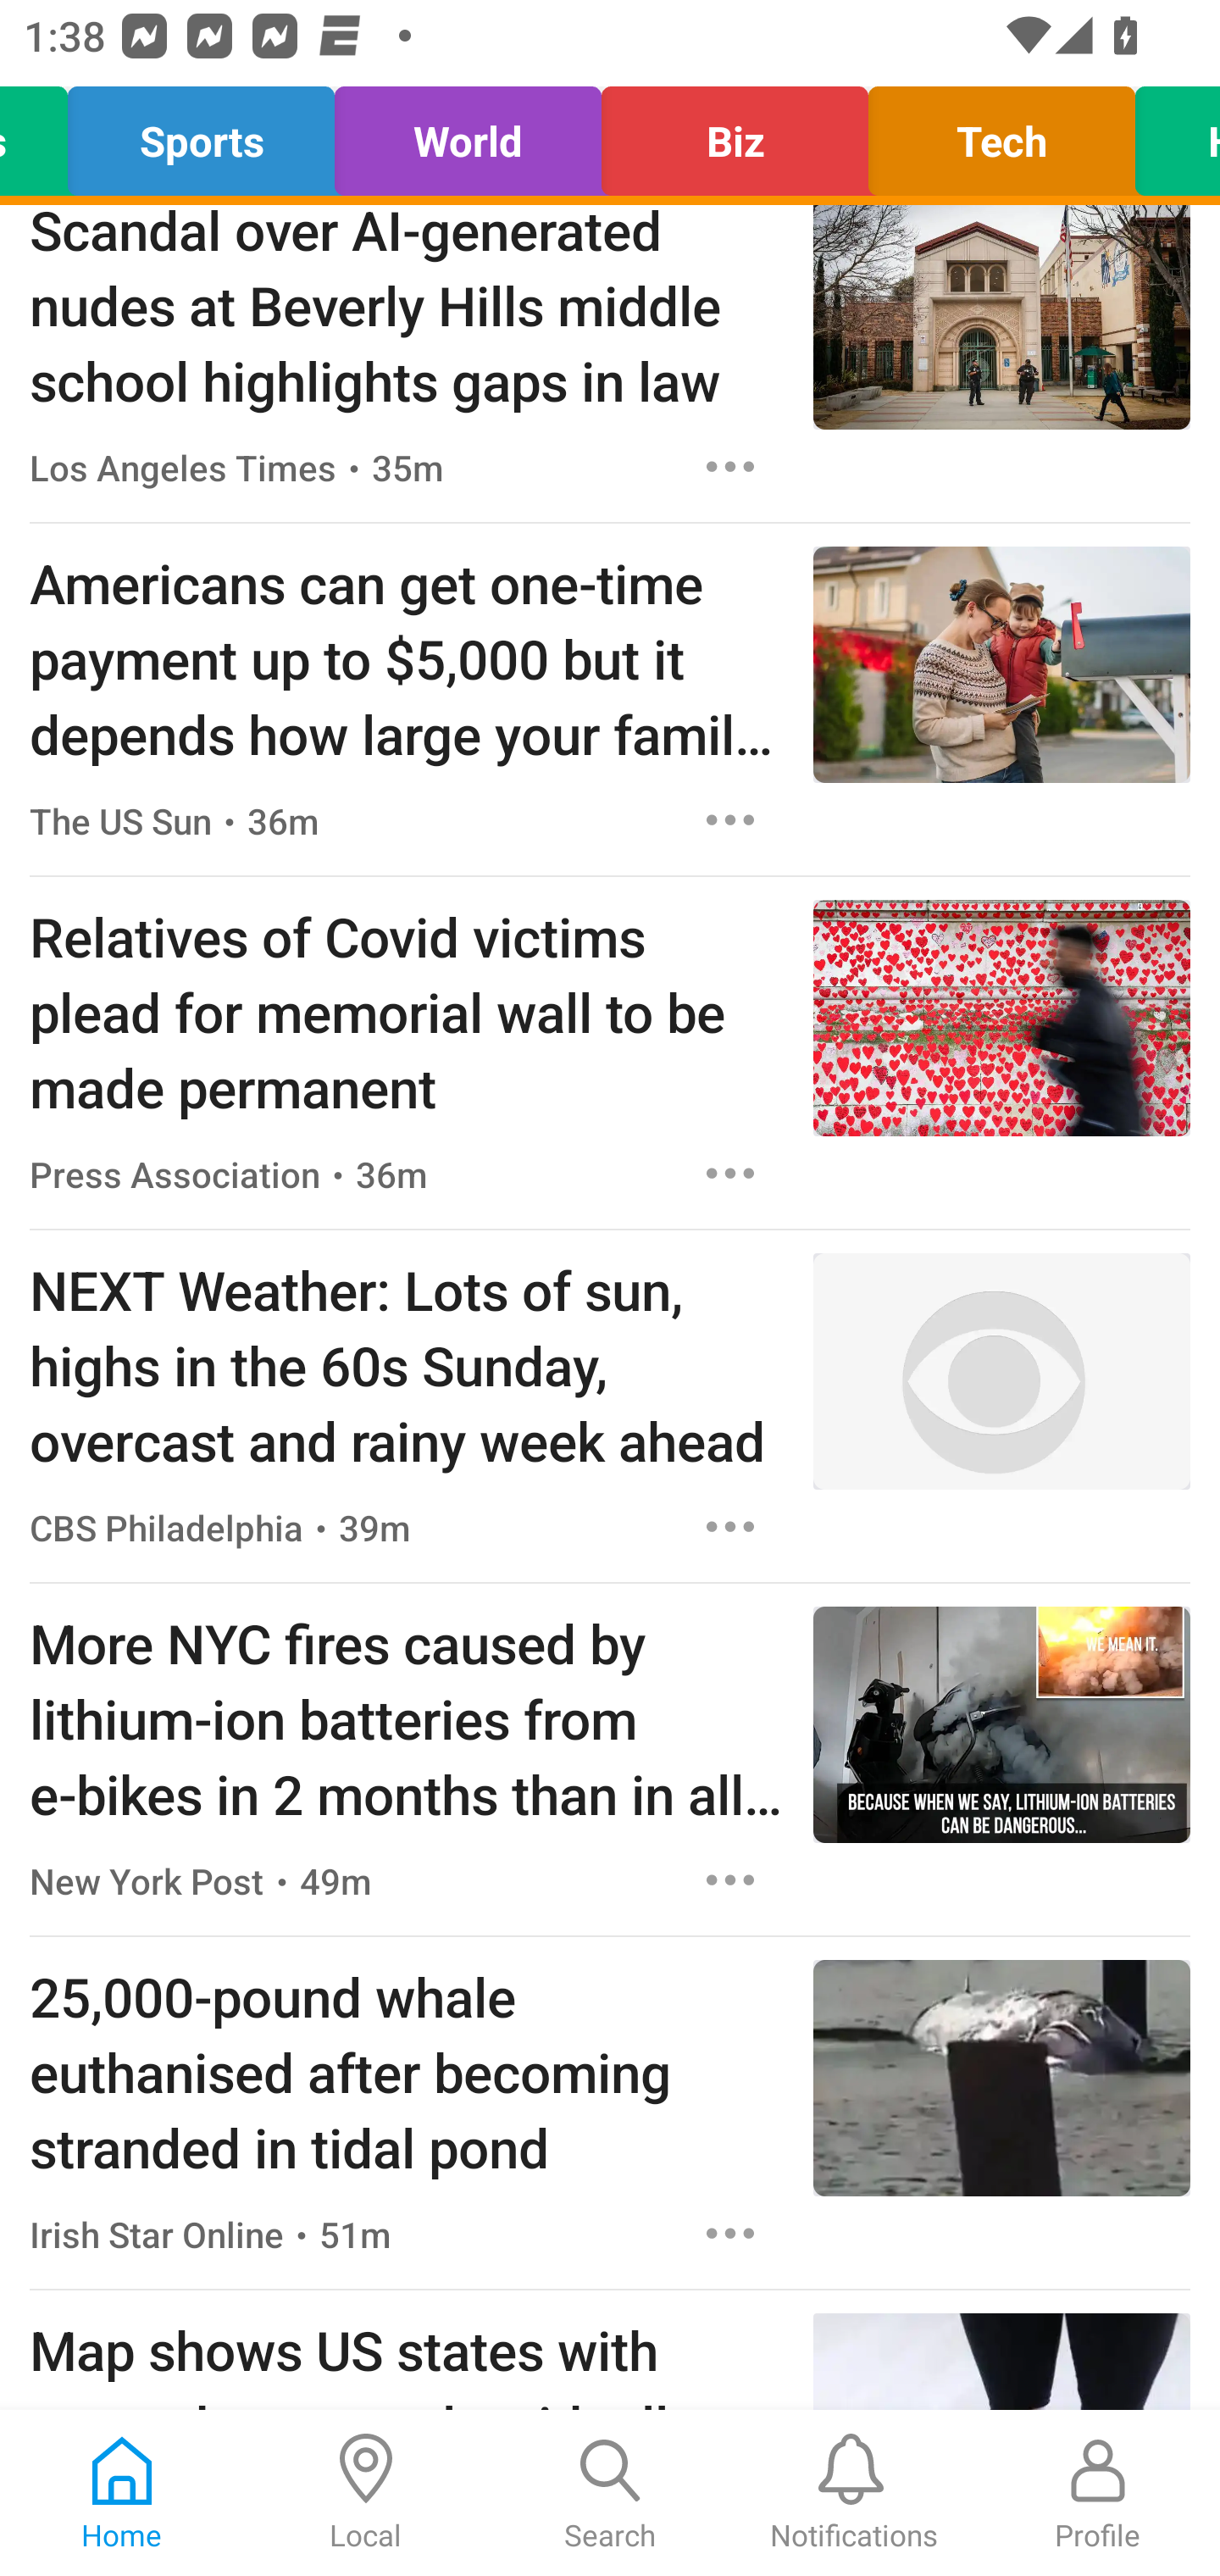  I want to click on Tech, so click(1001, 134).